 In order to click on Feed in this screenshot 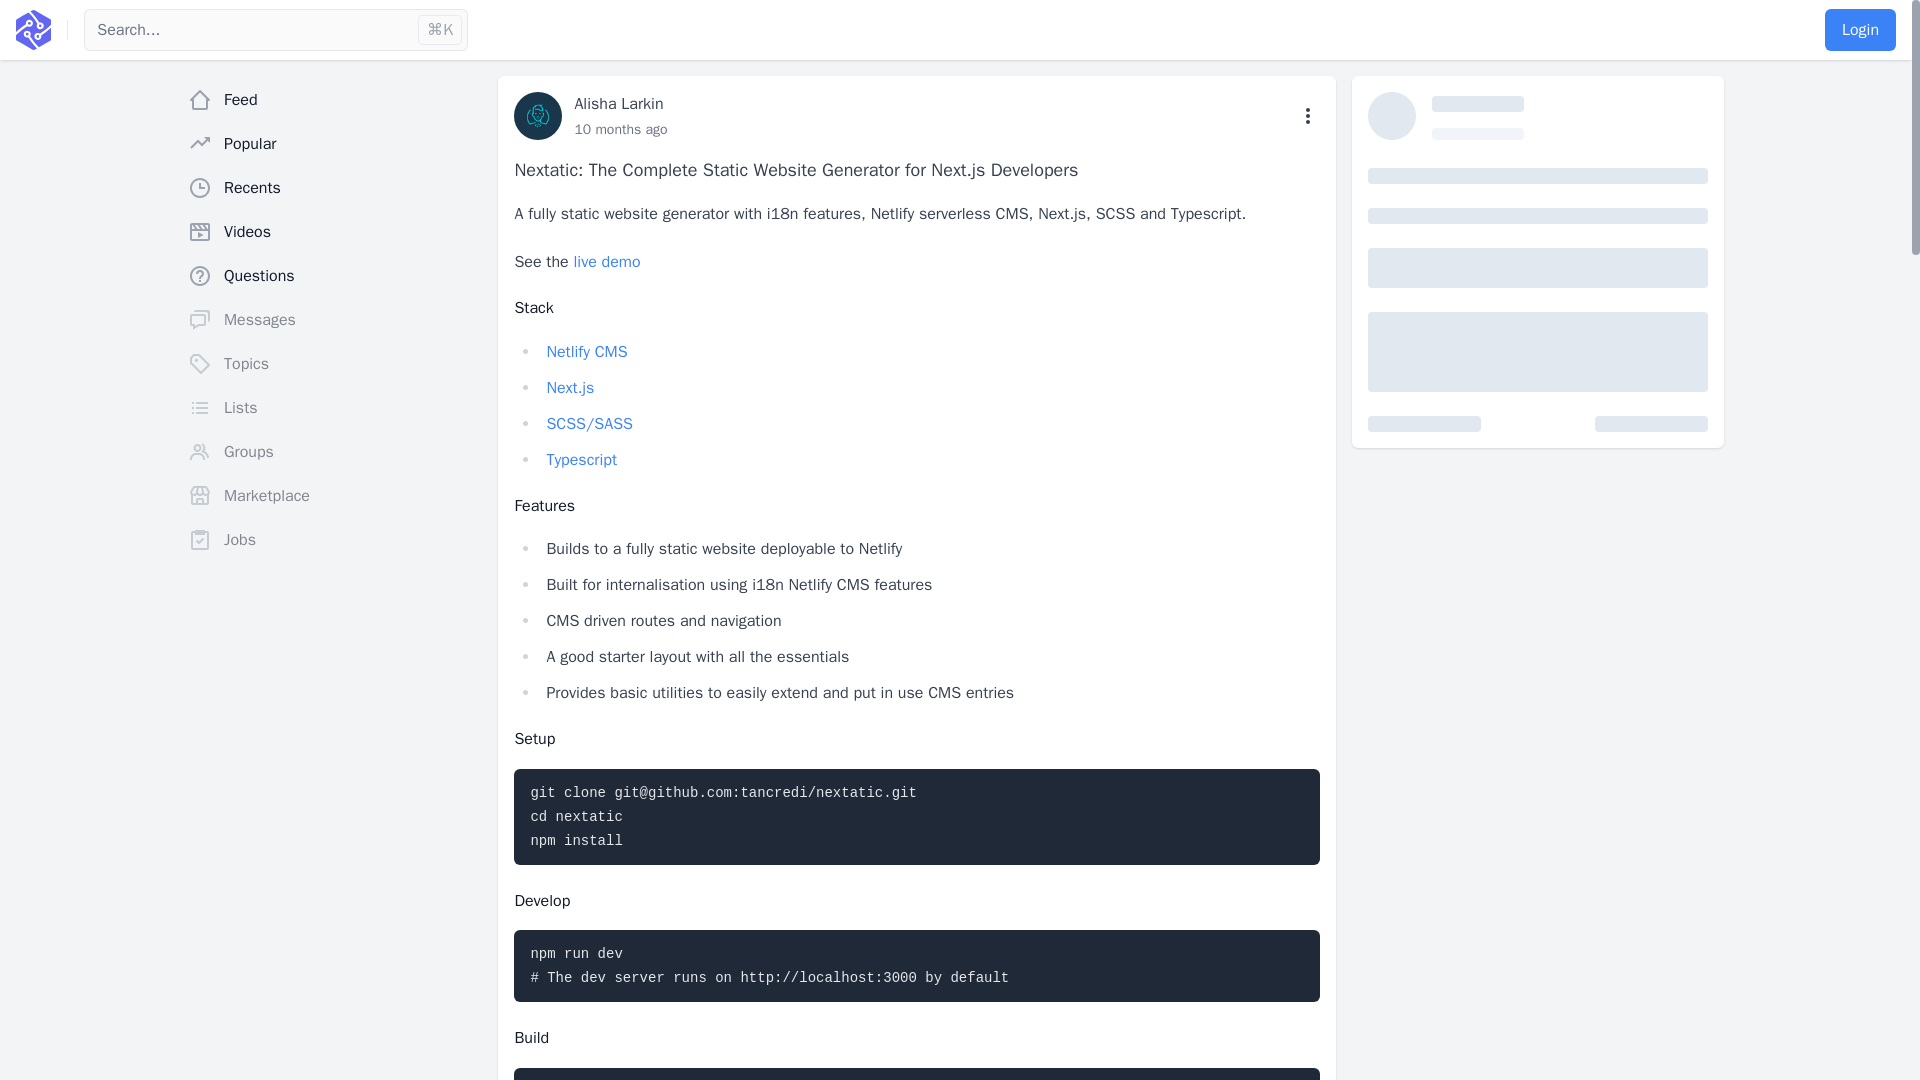, I will do `click(334, 99)`.